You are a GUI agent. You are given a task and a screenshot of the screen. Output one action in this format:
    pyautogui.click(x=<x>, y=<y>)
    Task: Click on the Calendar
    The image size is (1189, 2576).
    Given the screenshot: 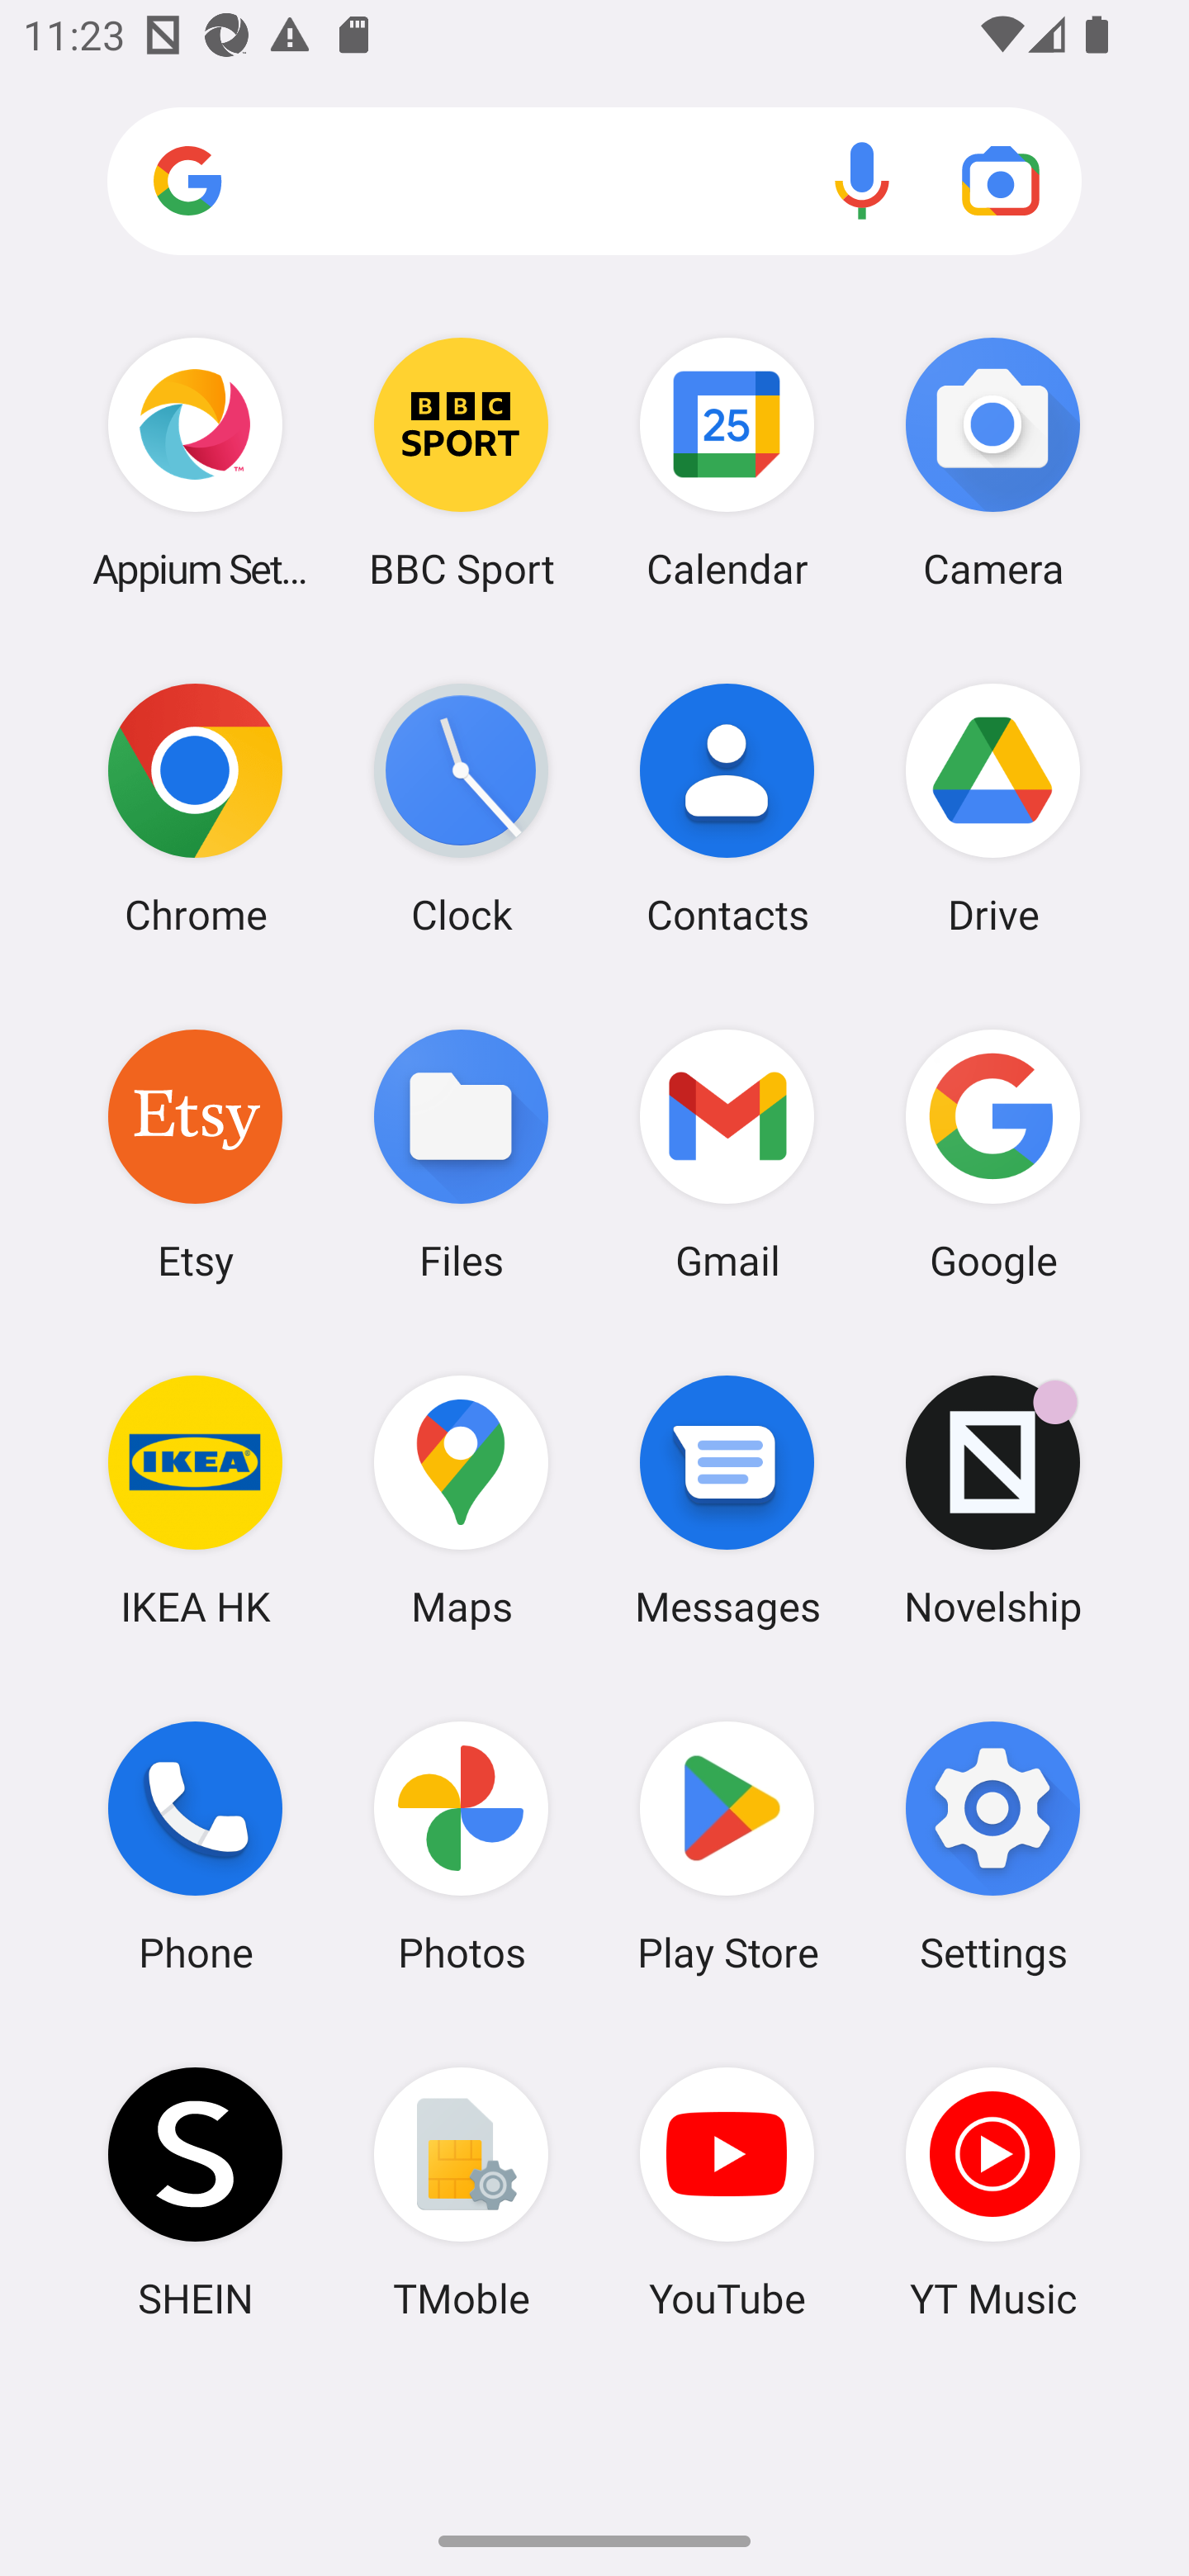 What is the action you would take?
    pyautogui.click(x=727, y=462)
    